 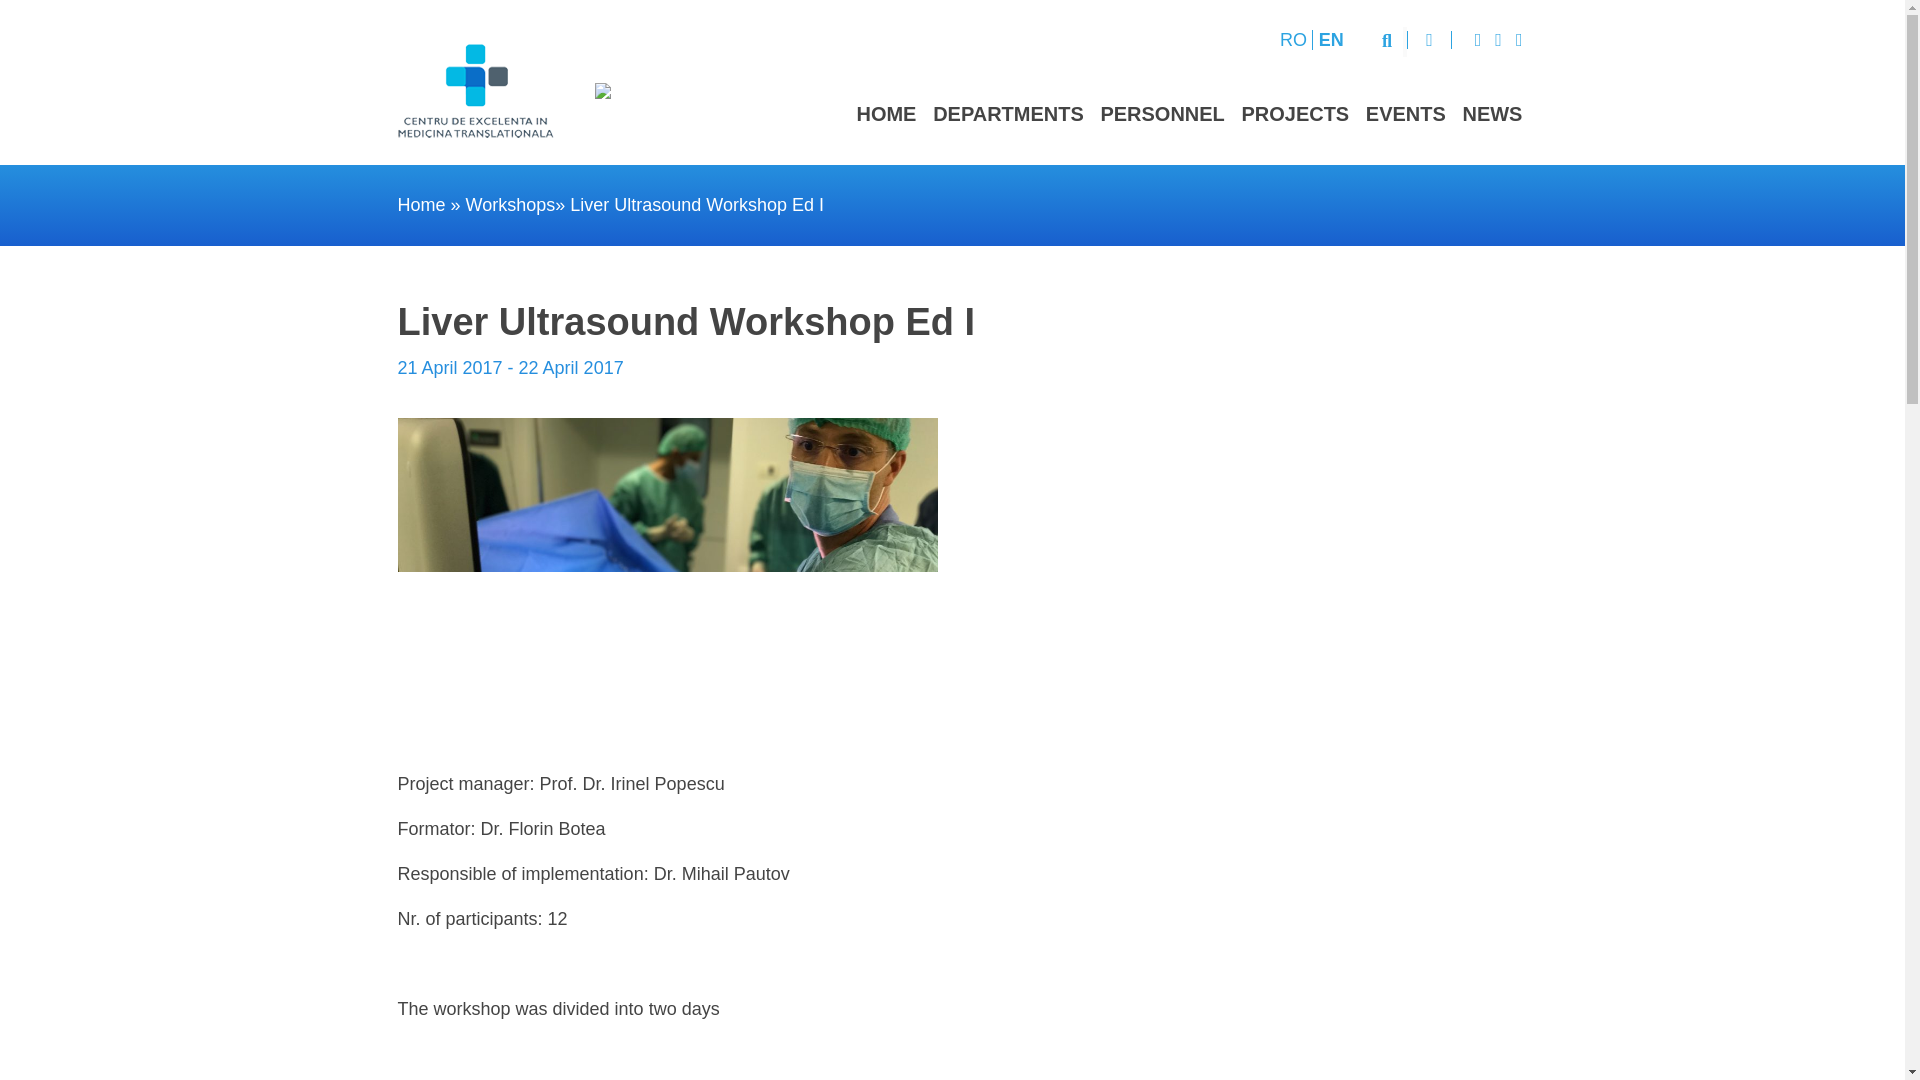 What do you see at coordinates (1492, 114) in the screenshot?
I see `NEWS` at bounding box center [1492, 114].